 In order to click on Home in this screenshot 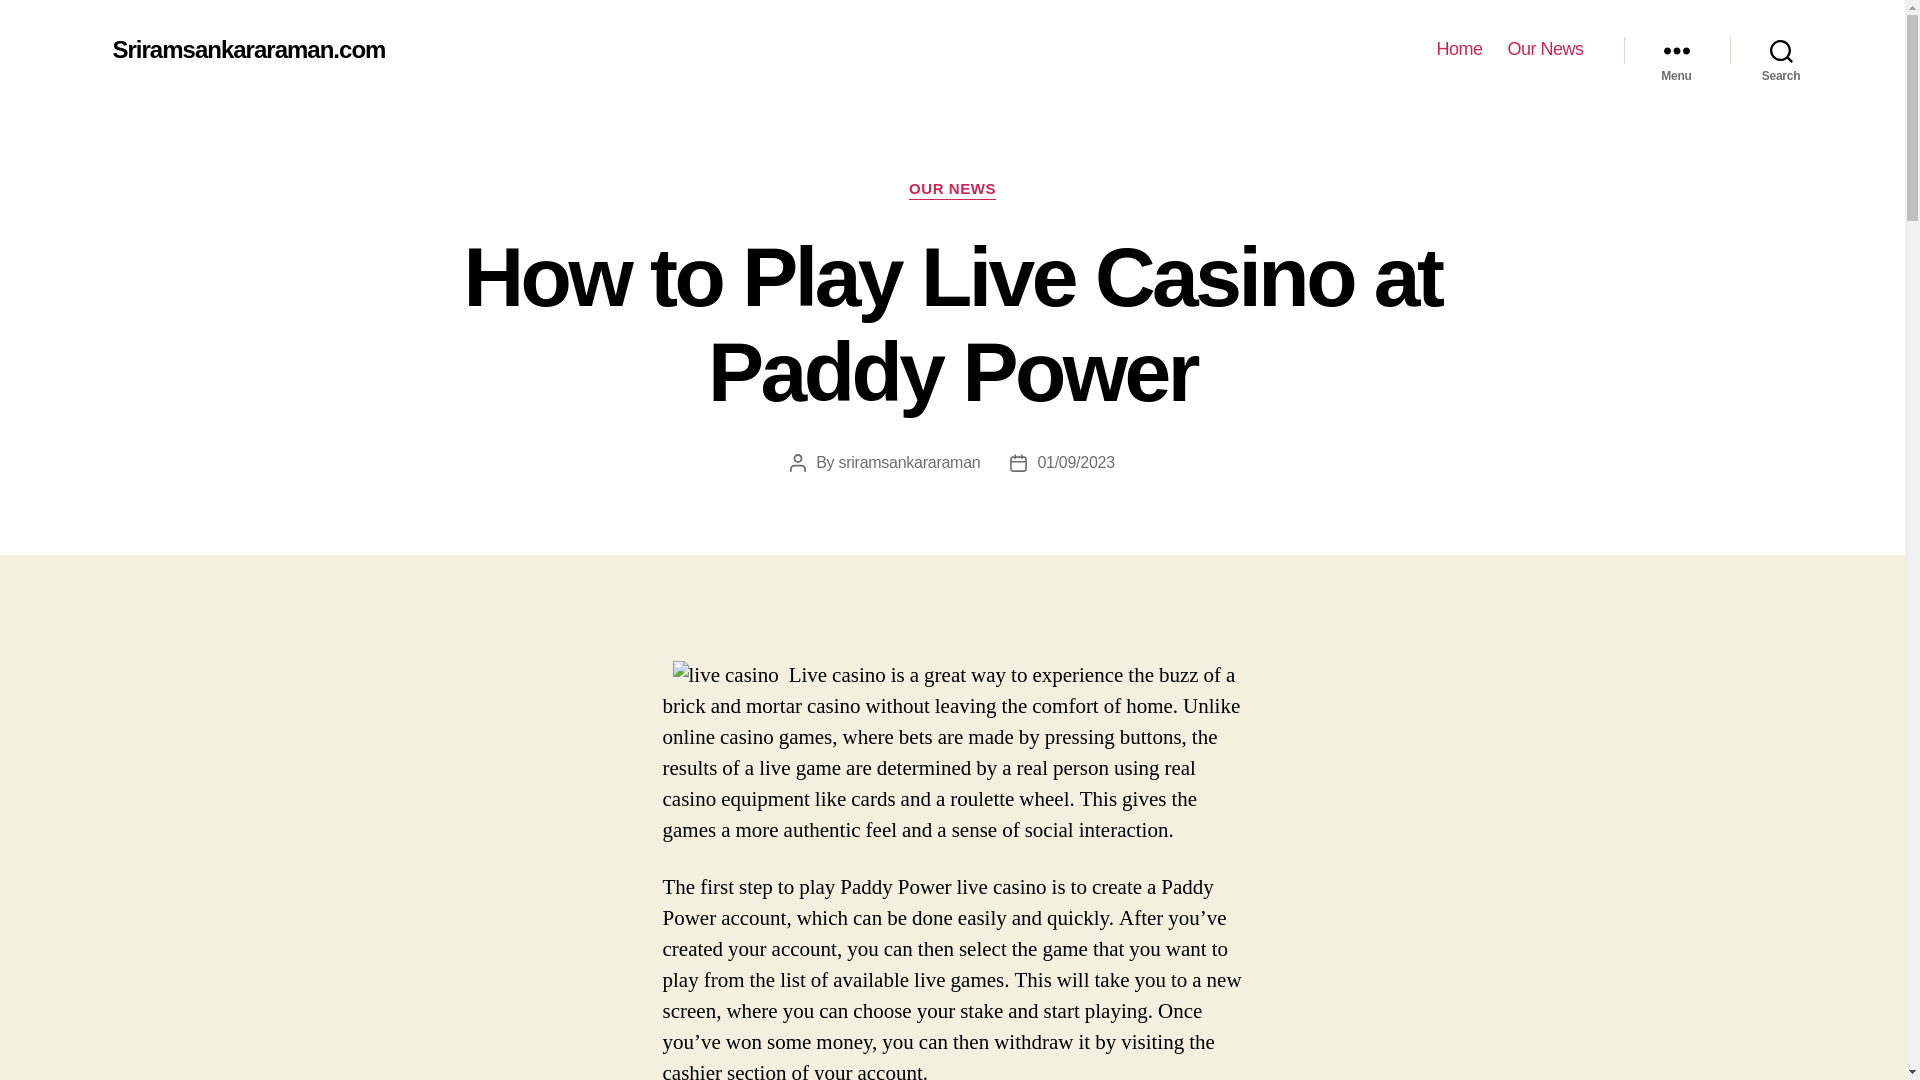, I will do `click(1459, 49)`.